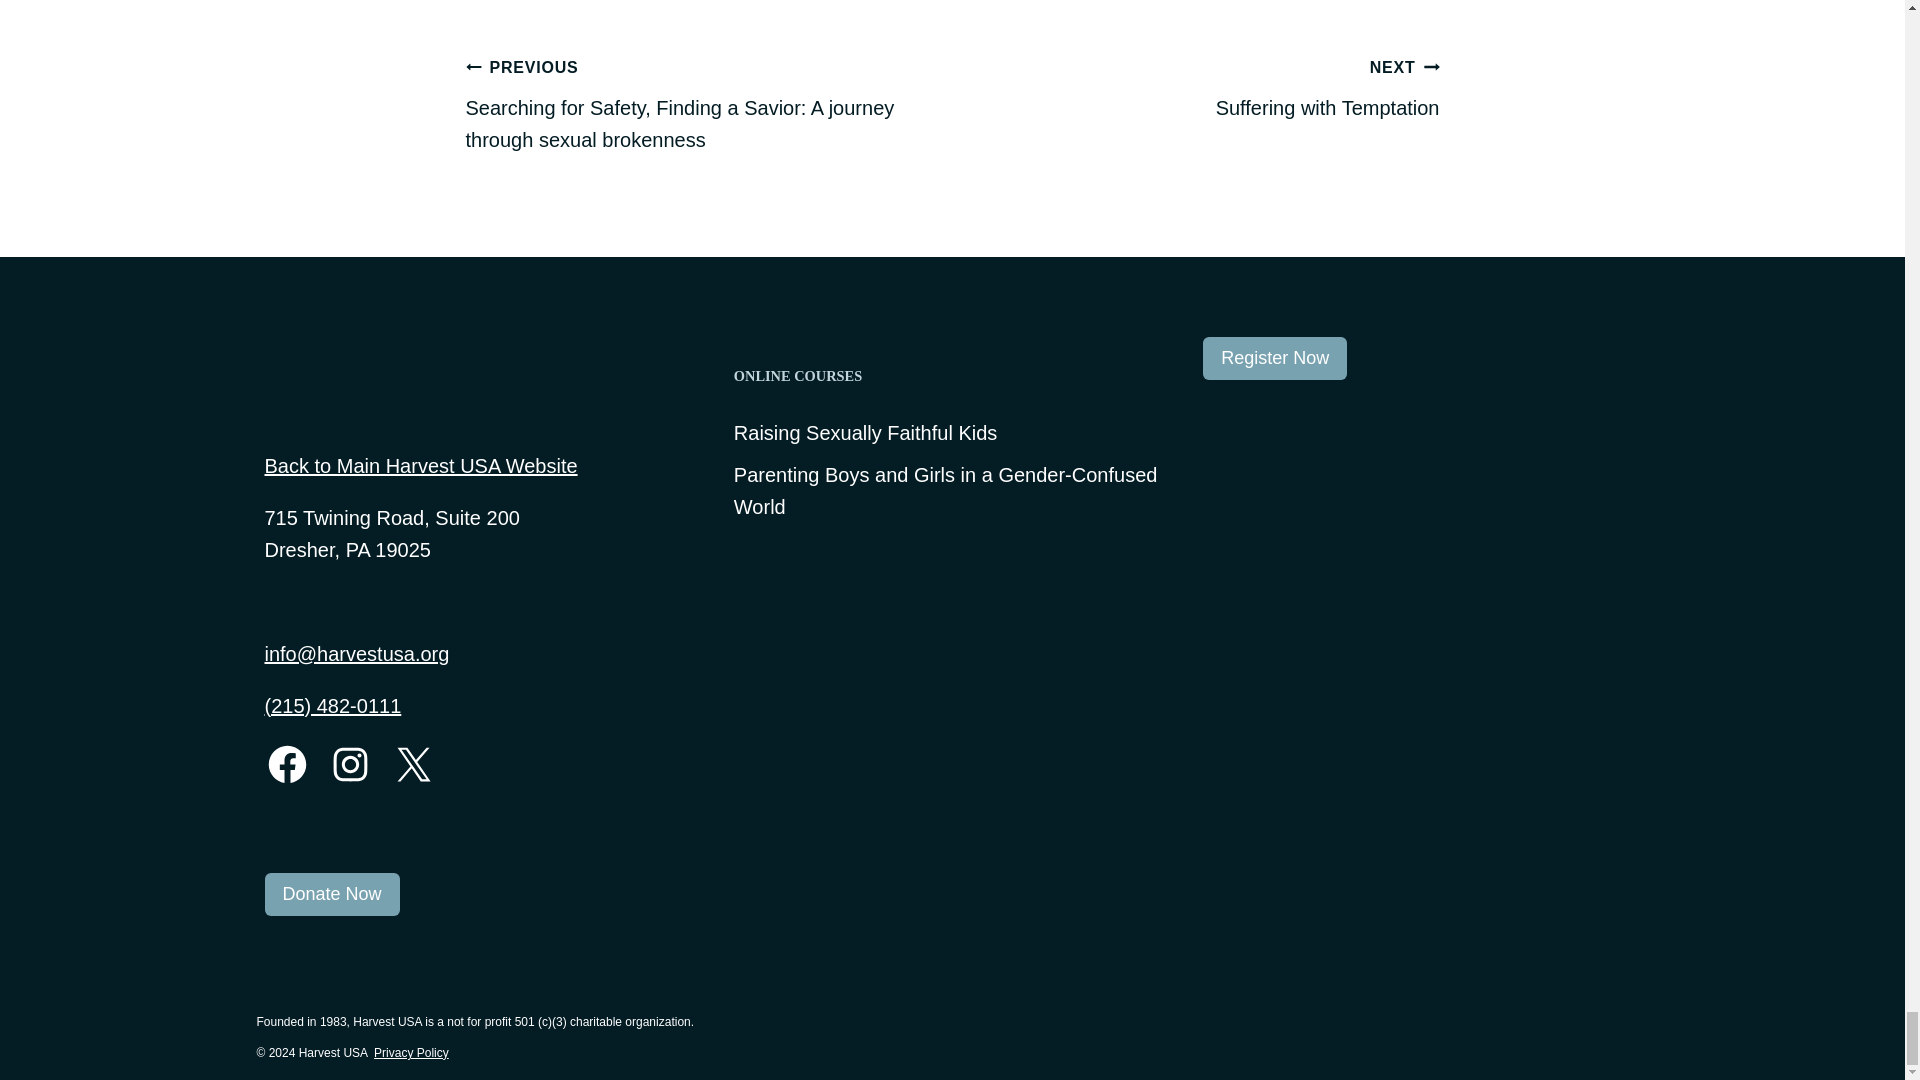  What do you see at coordinates (1202, 86) in the screenshot?
I see `Parenting Boys and Girls in a Gender-Confused World` at bounding box center [1202, 86].